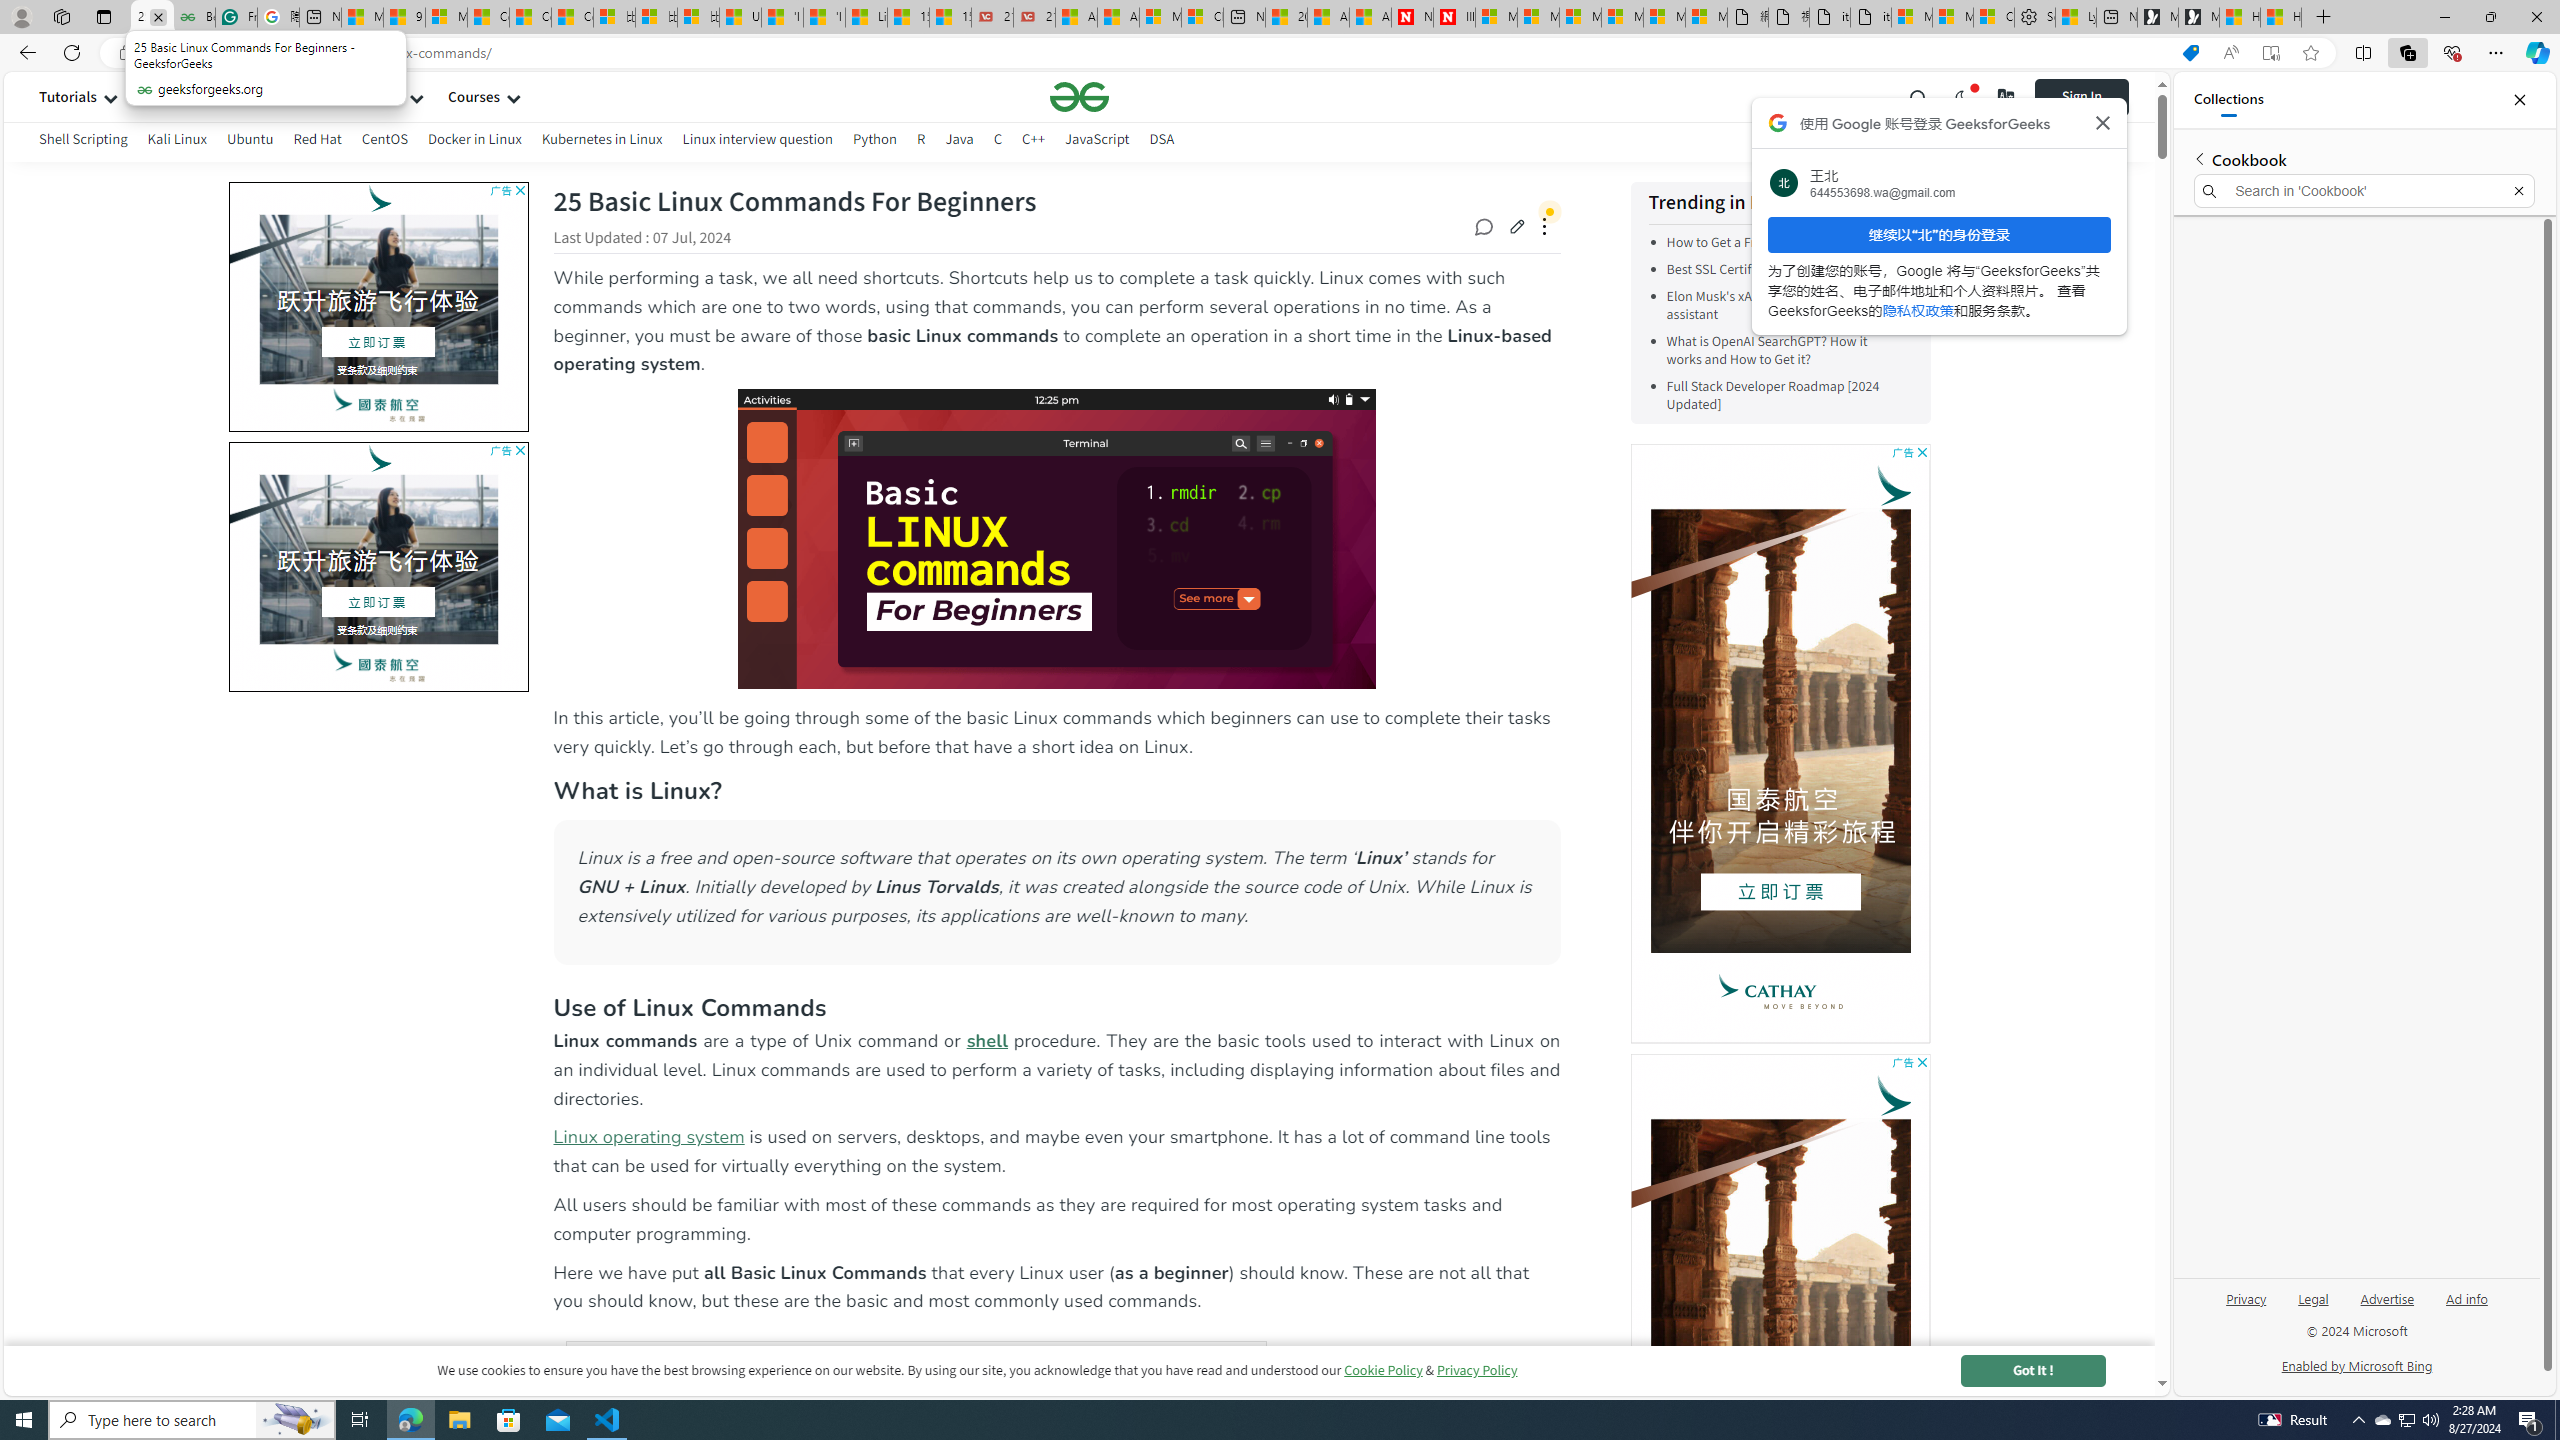 The image size is (2560, 1440). I want to click on Red Hat, so click(318, 139).